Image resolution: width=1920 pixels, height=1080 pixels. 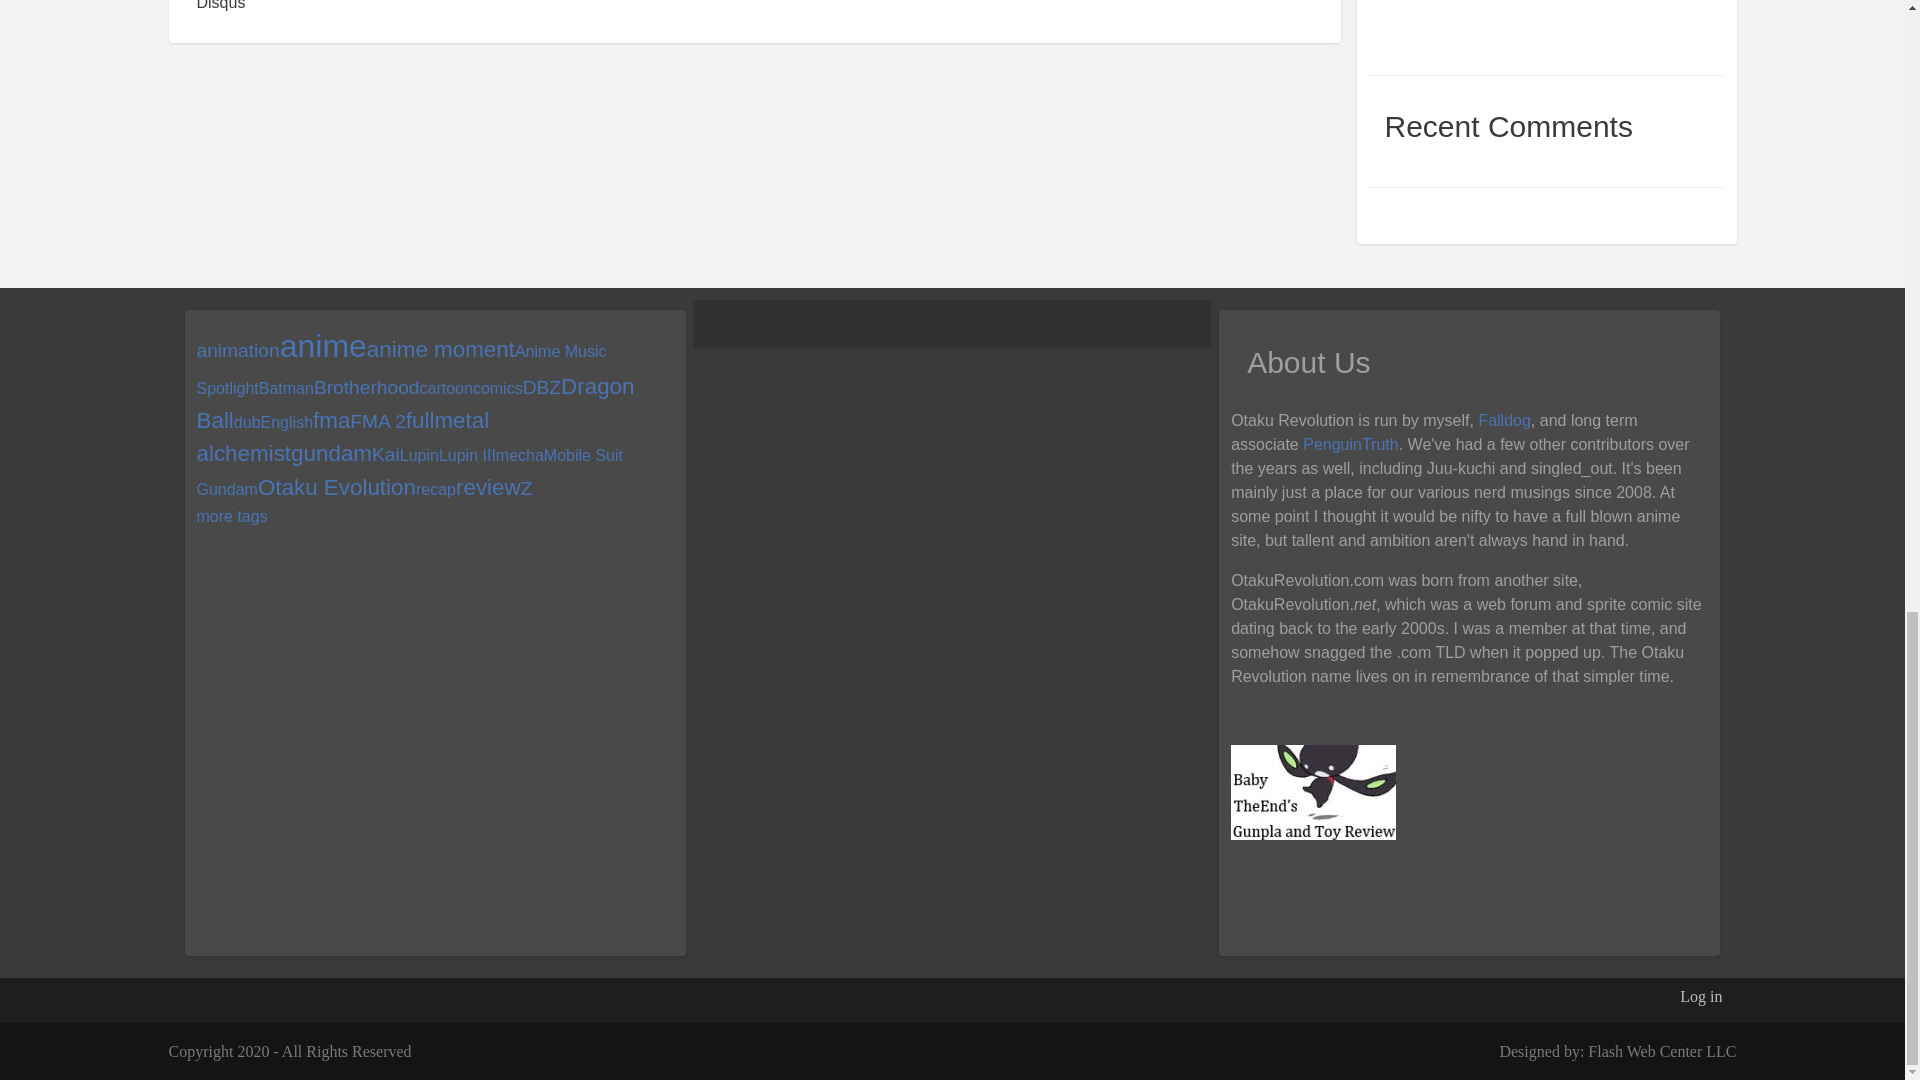 What do you see at coordinates (330, 420) in the screenshot?
I see `fma` at bounding box center [330, 420].